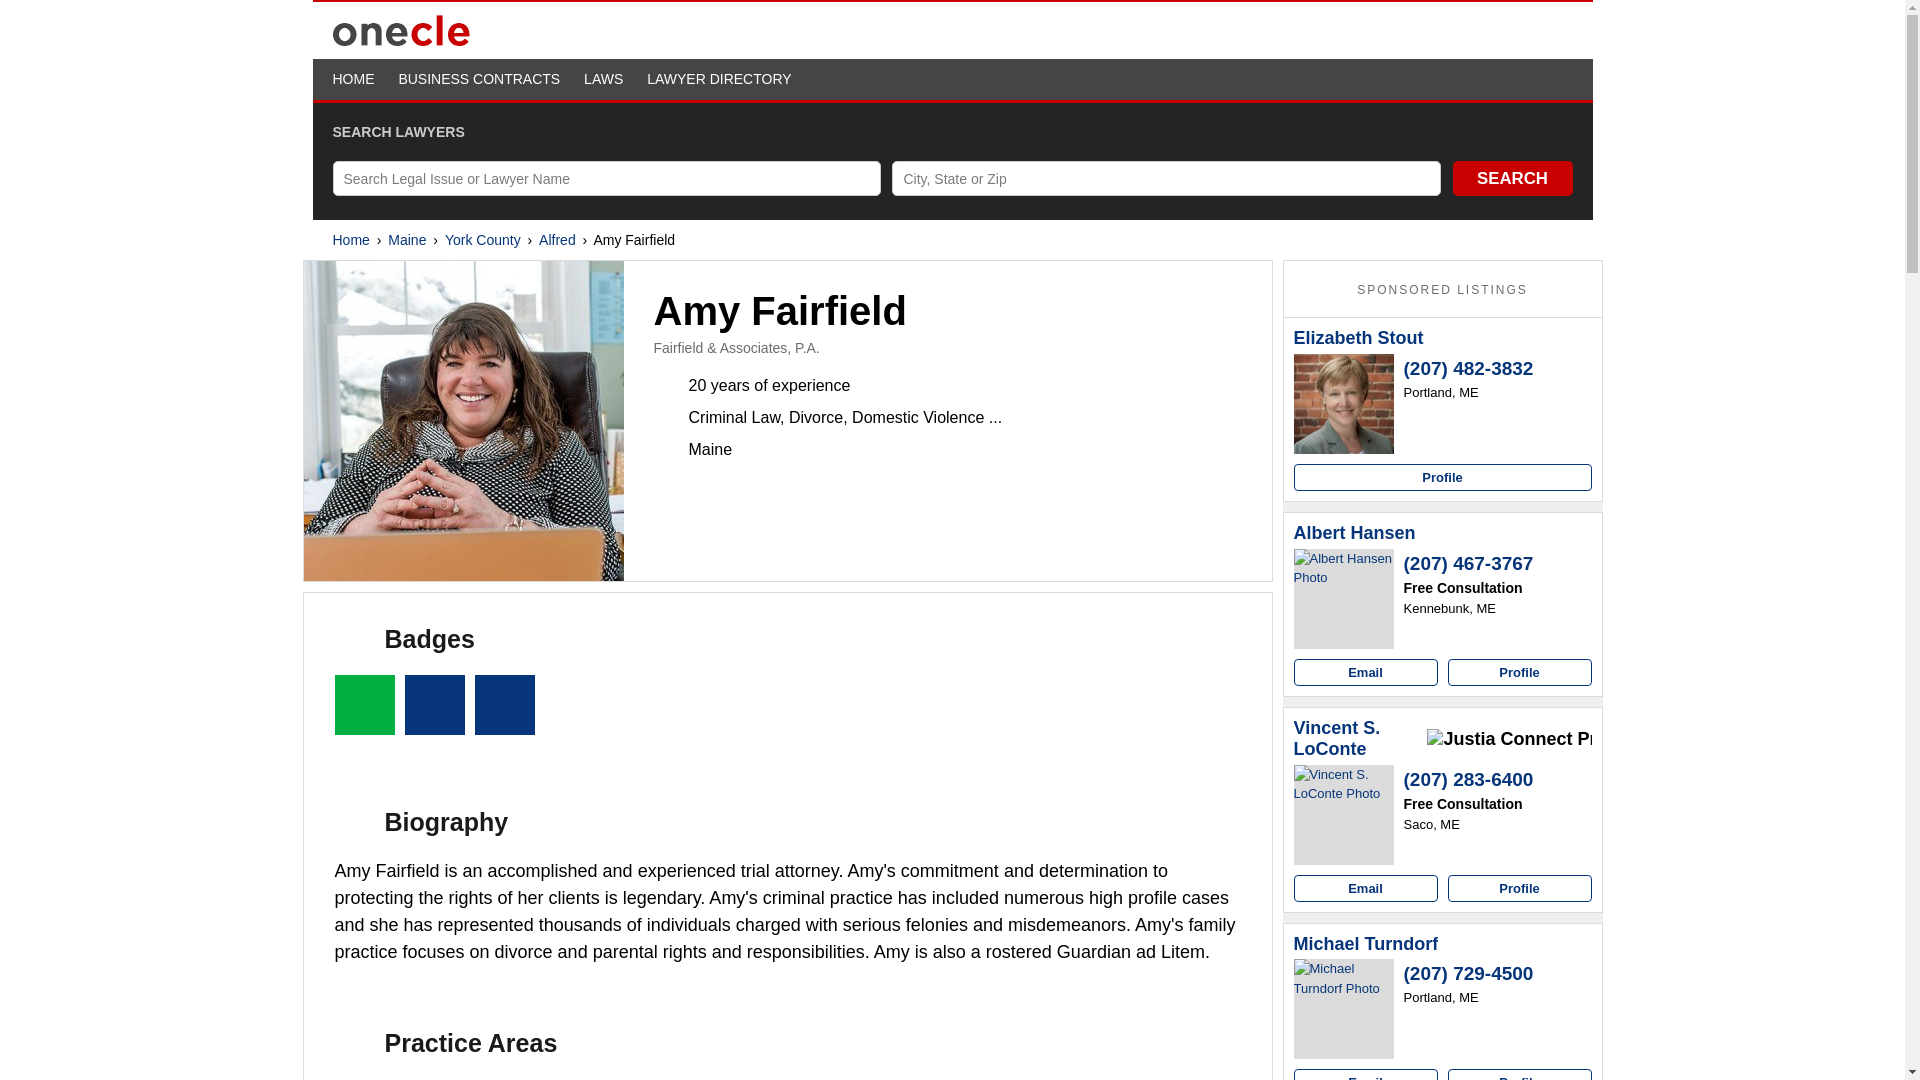 This screenshot has height=1080, width=1920. Describe the element at coordinates (350, 240) in the screenshot. I see `Home` at that location.